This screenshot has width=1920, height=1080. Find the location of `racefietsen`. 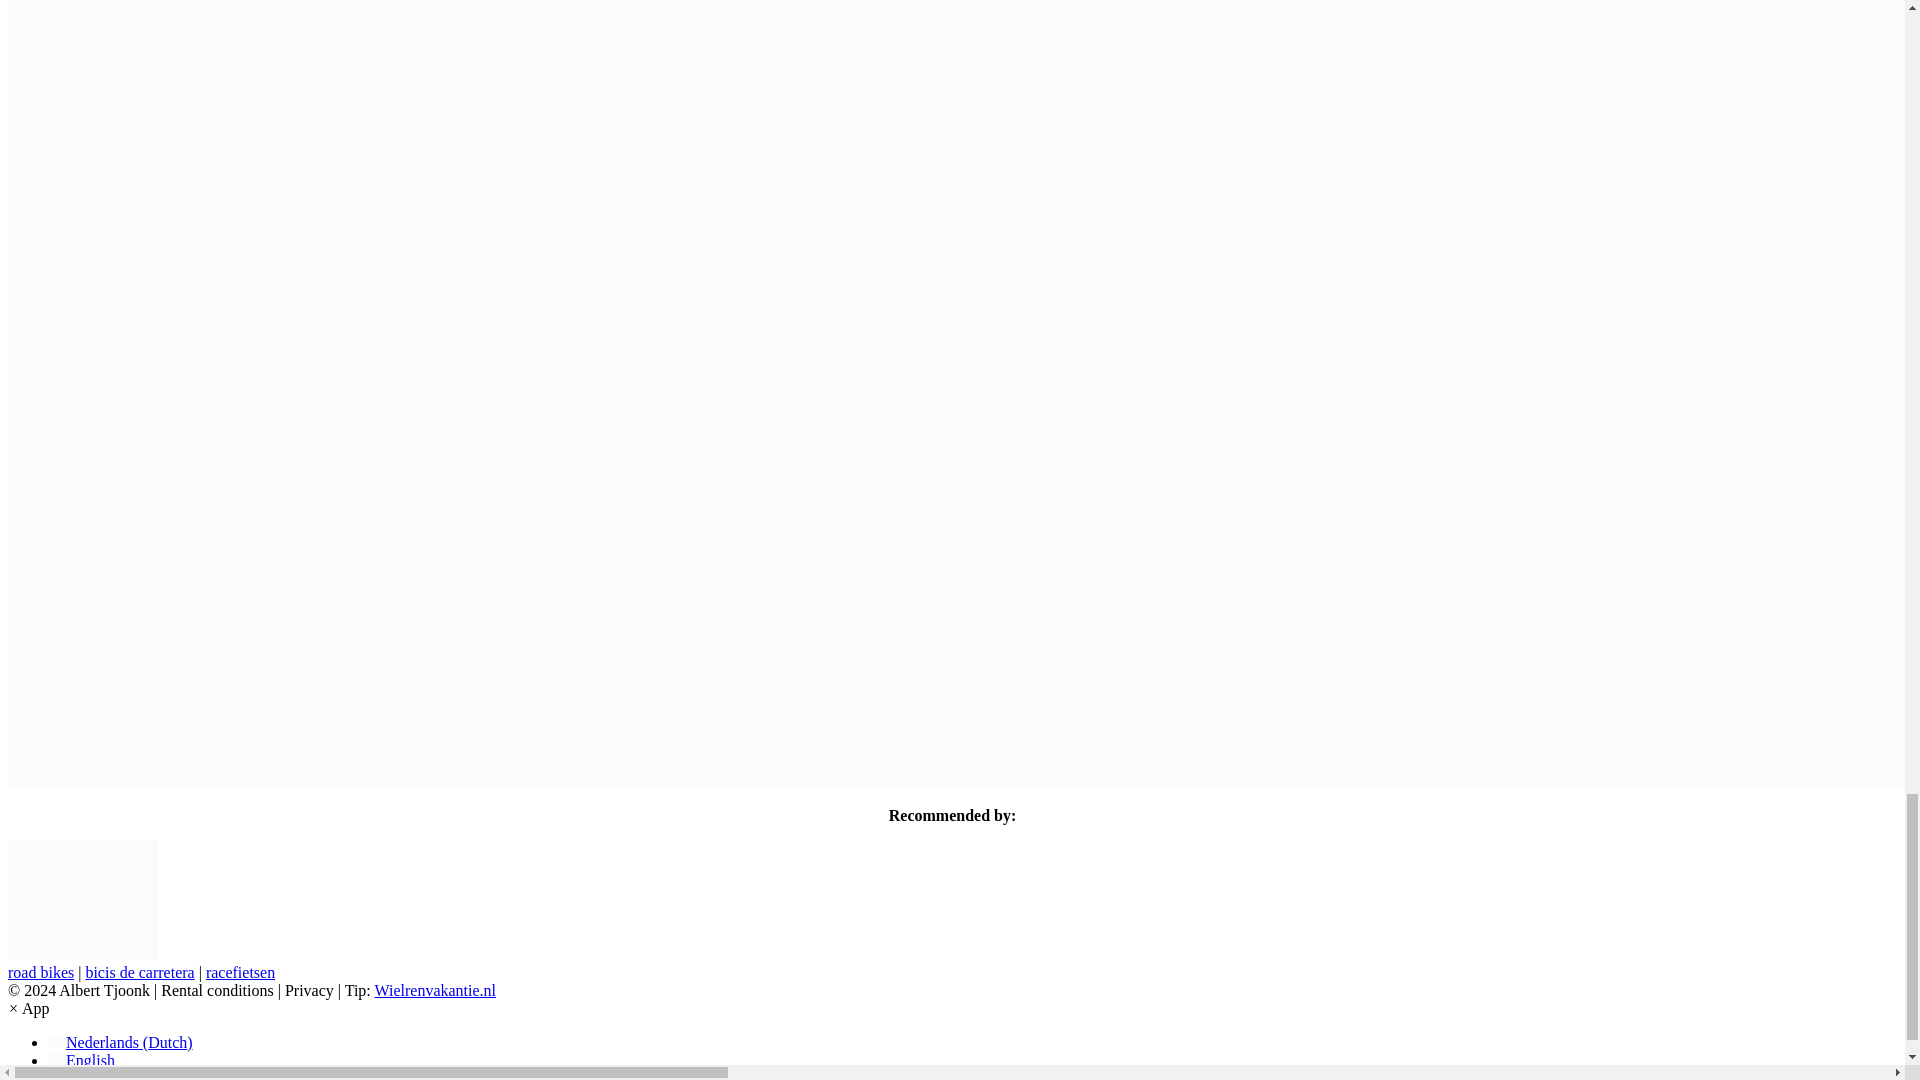

racefietsen is located at coordinates (240, 972).